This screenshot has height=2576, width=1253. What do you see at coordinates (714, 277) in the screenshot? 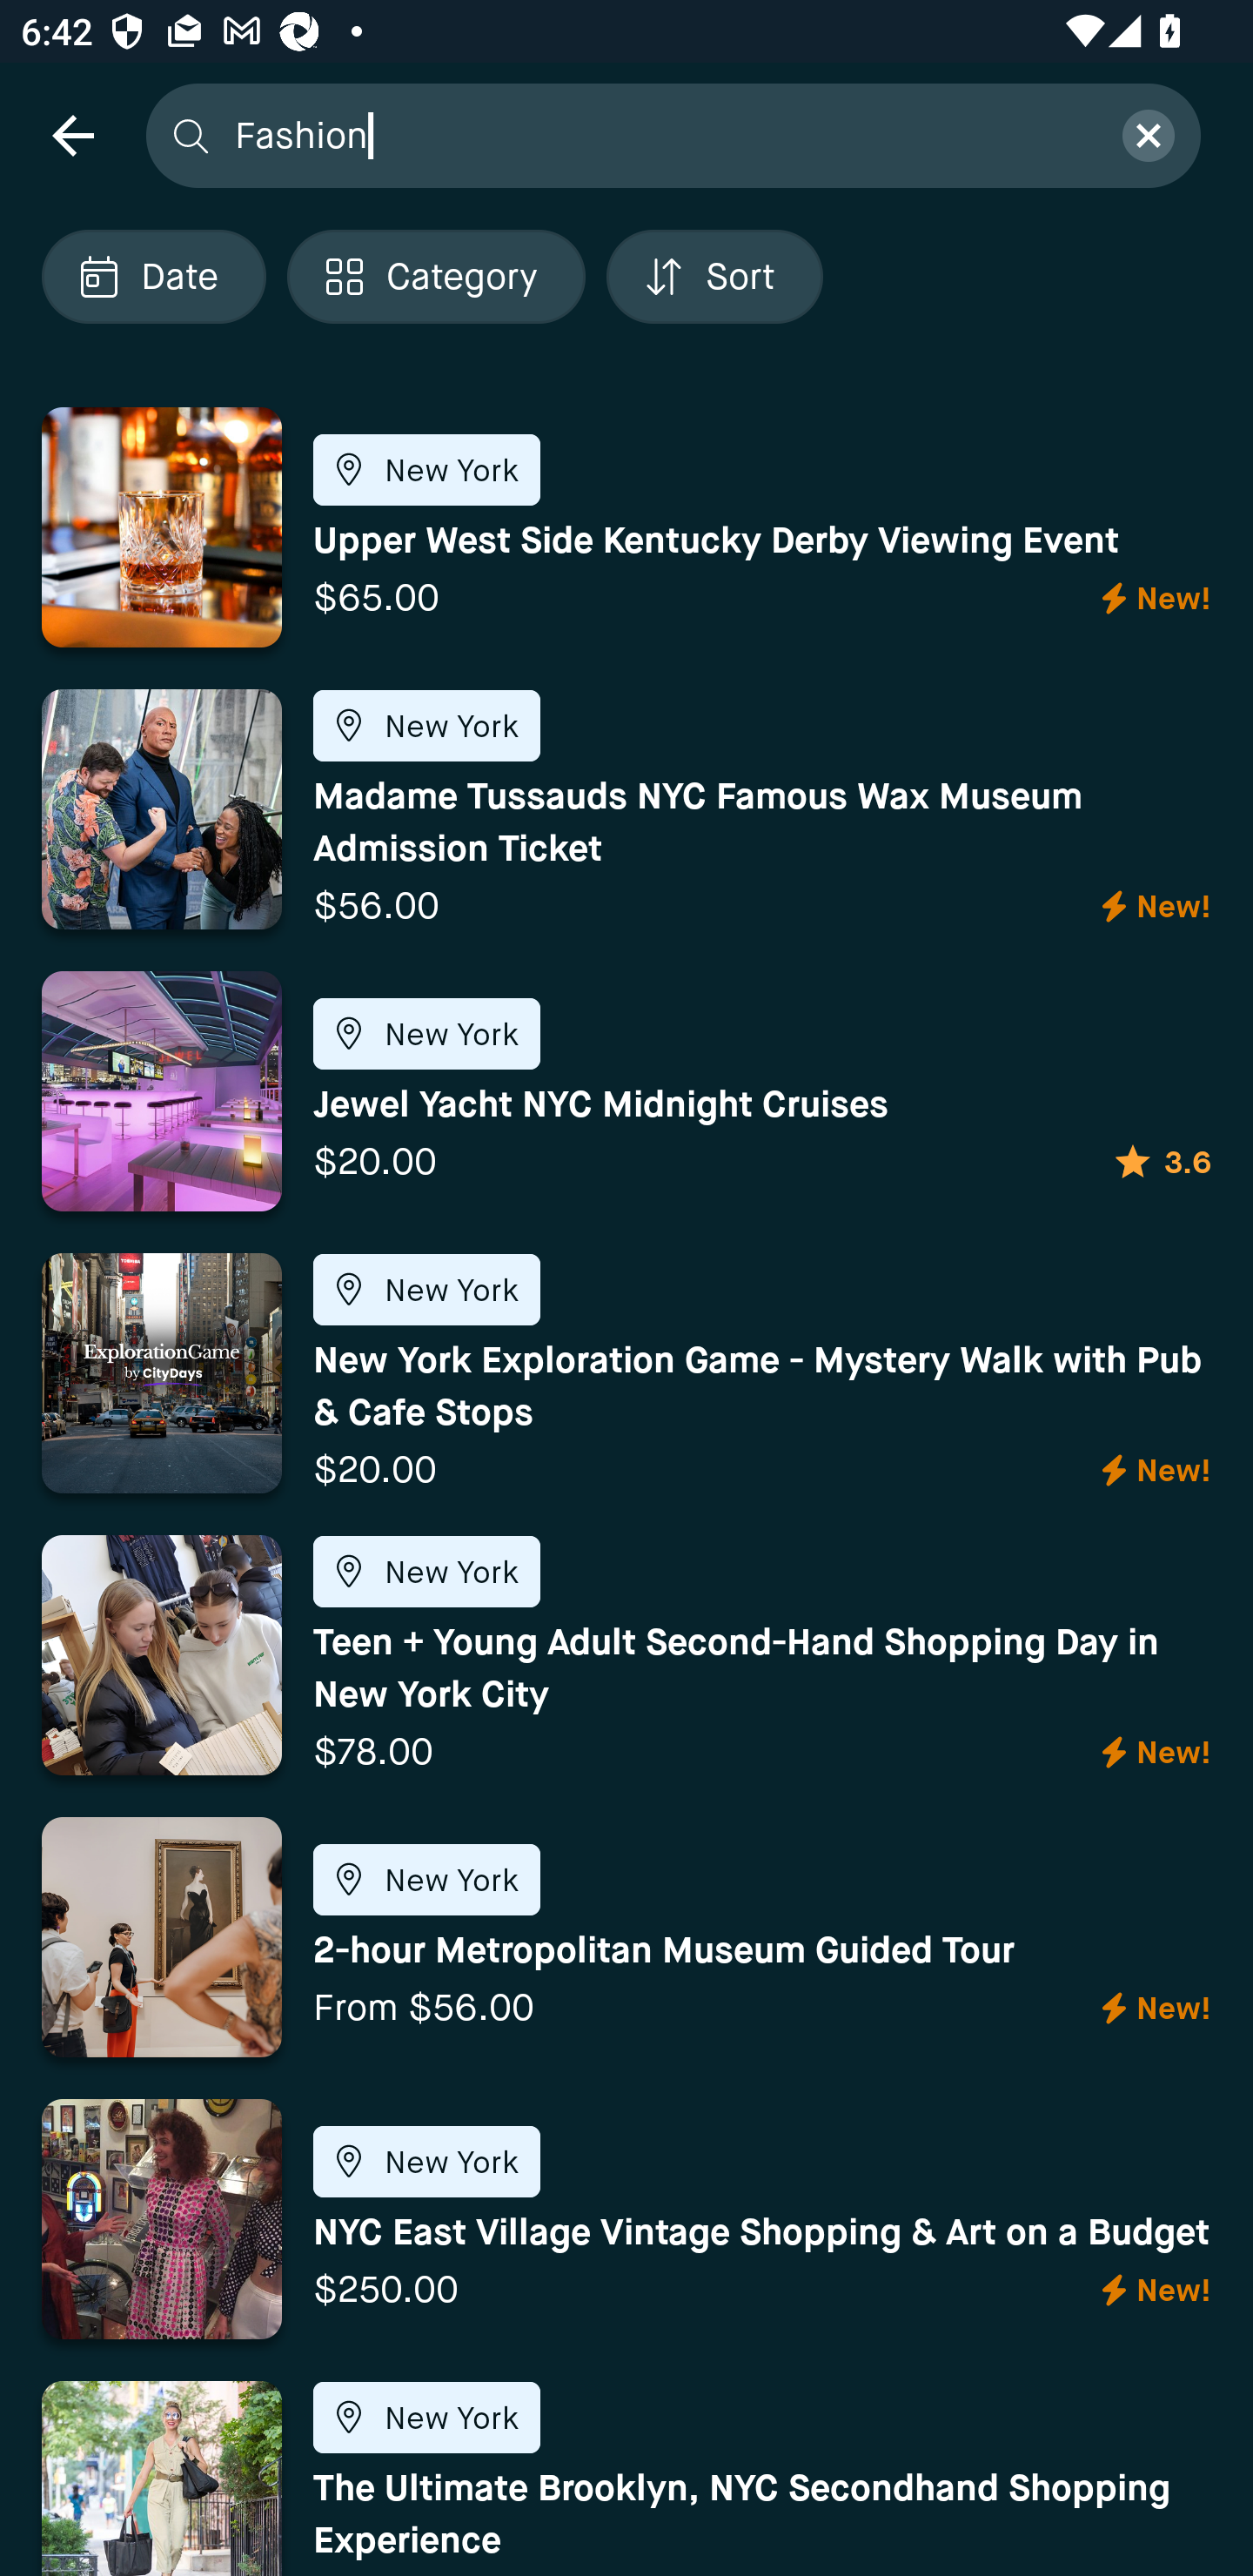
I see `Localized description Sort` at bounding box center [714, 277].